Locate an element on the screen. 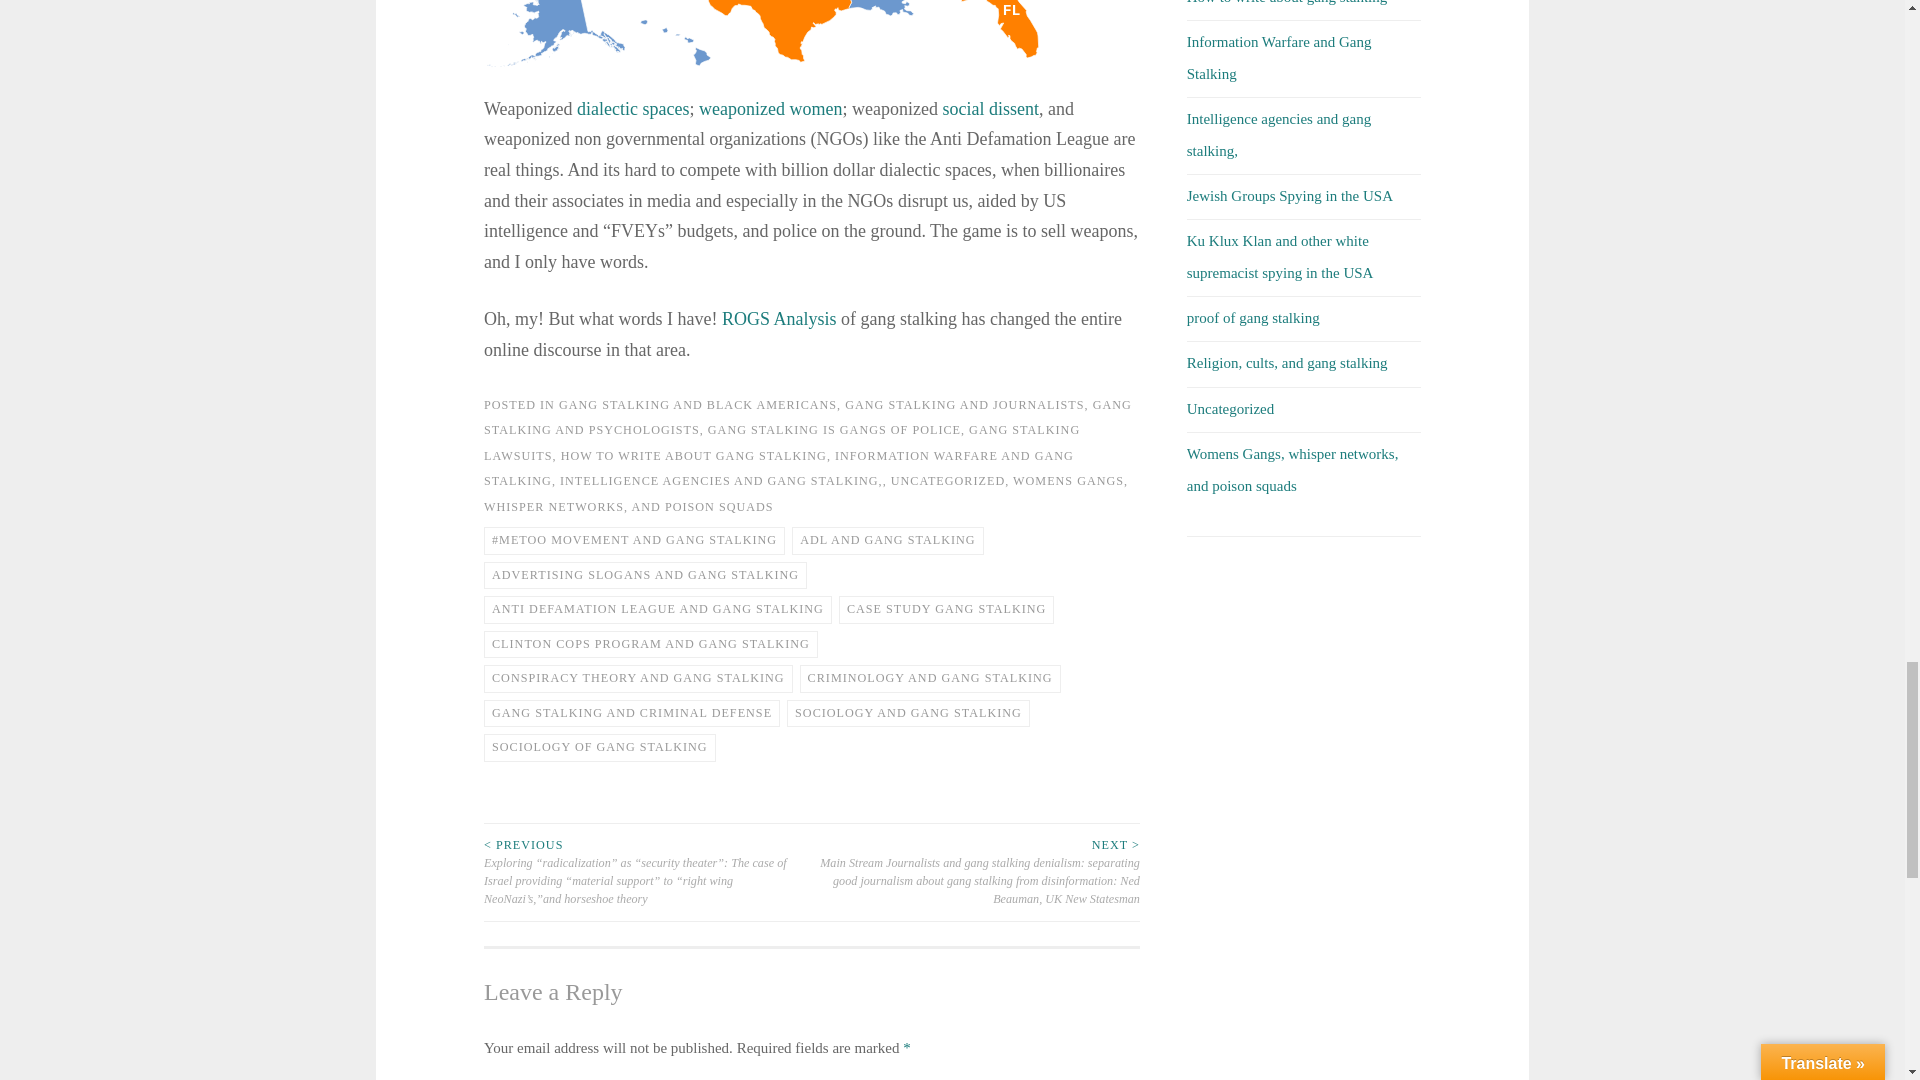  ROGS Analysis is located at coordinates (779, 318).